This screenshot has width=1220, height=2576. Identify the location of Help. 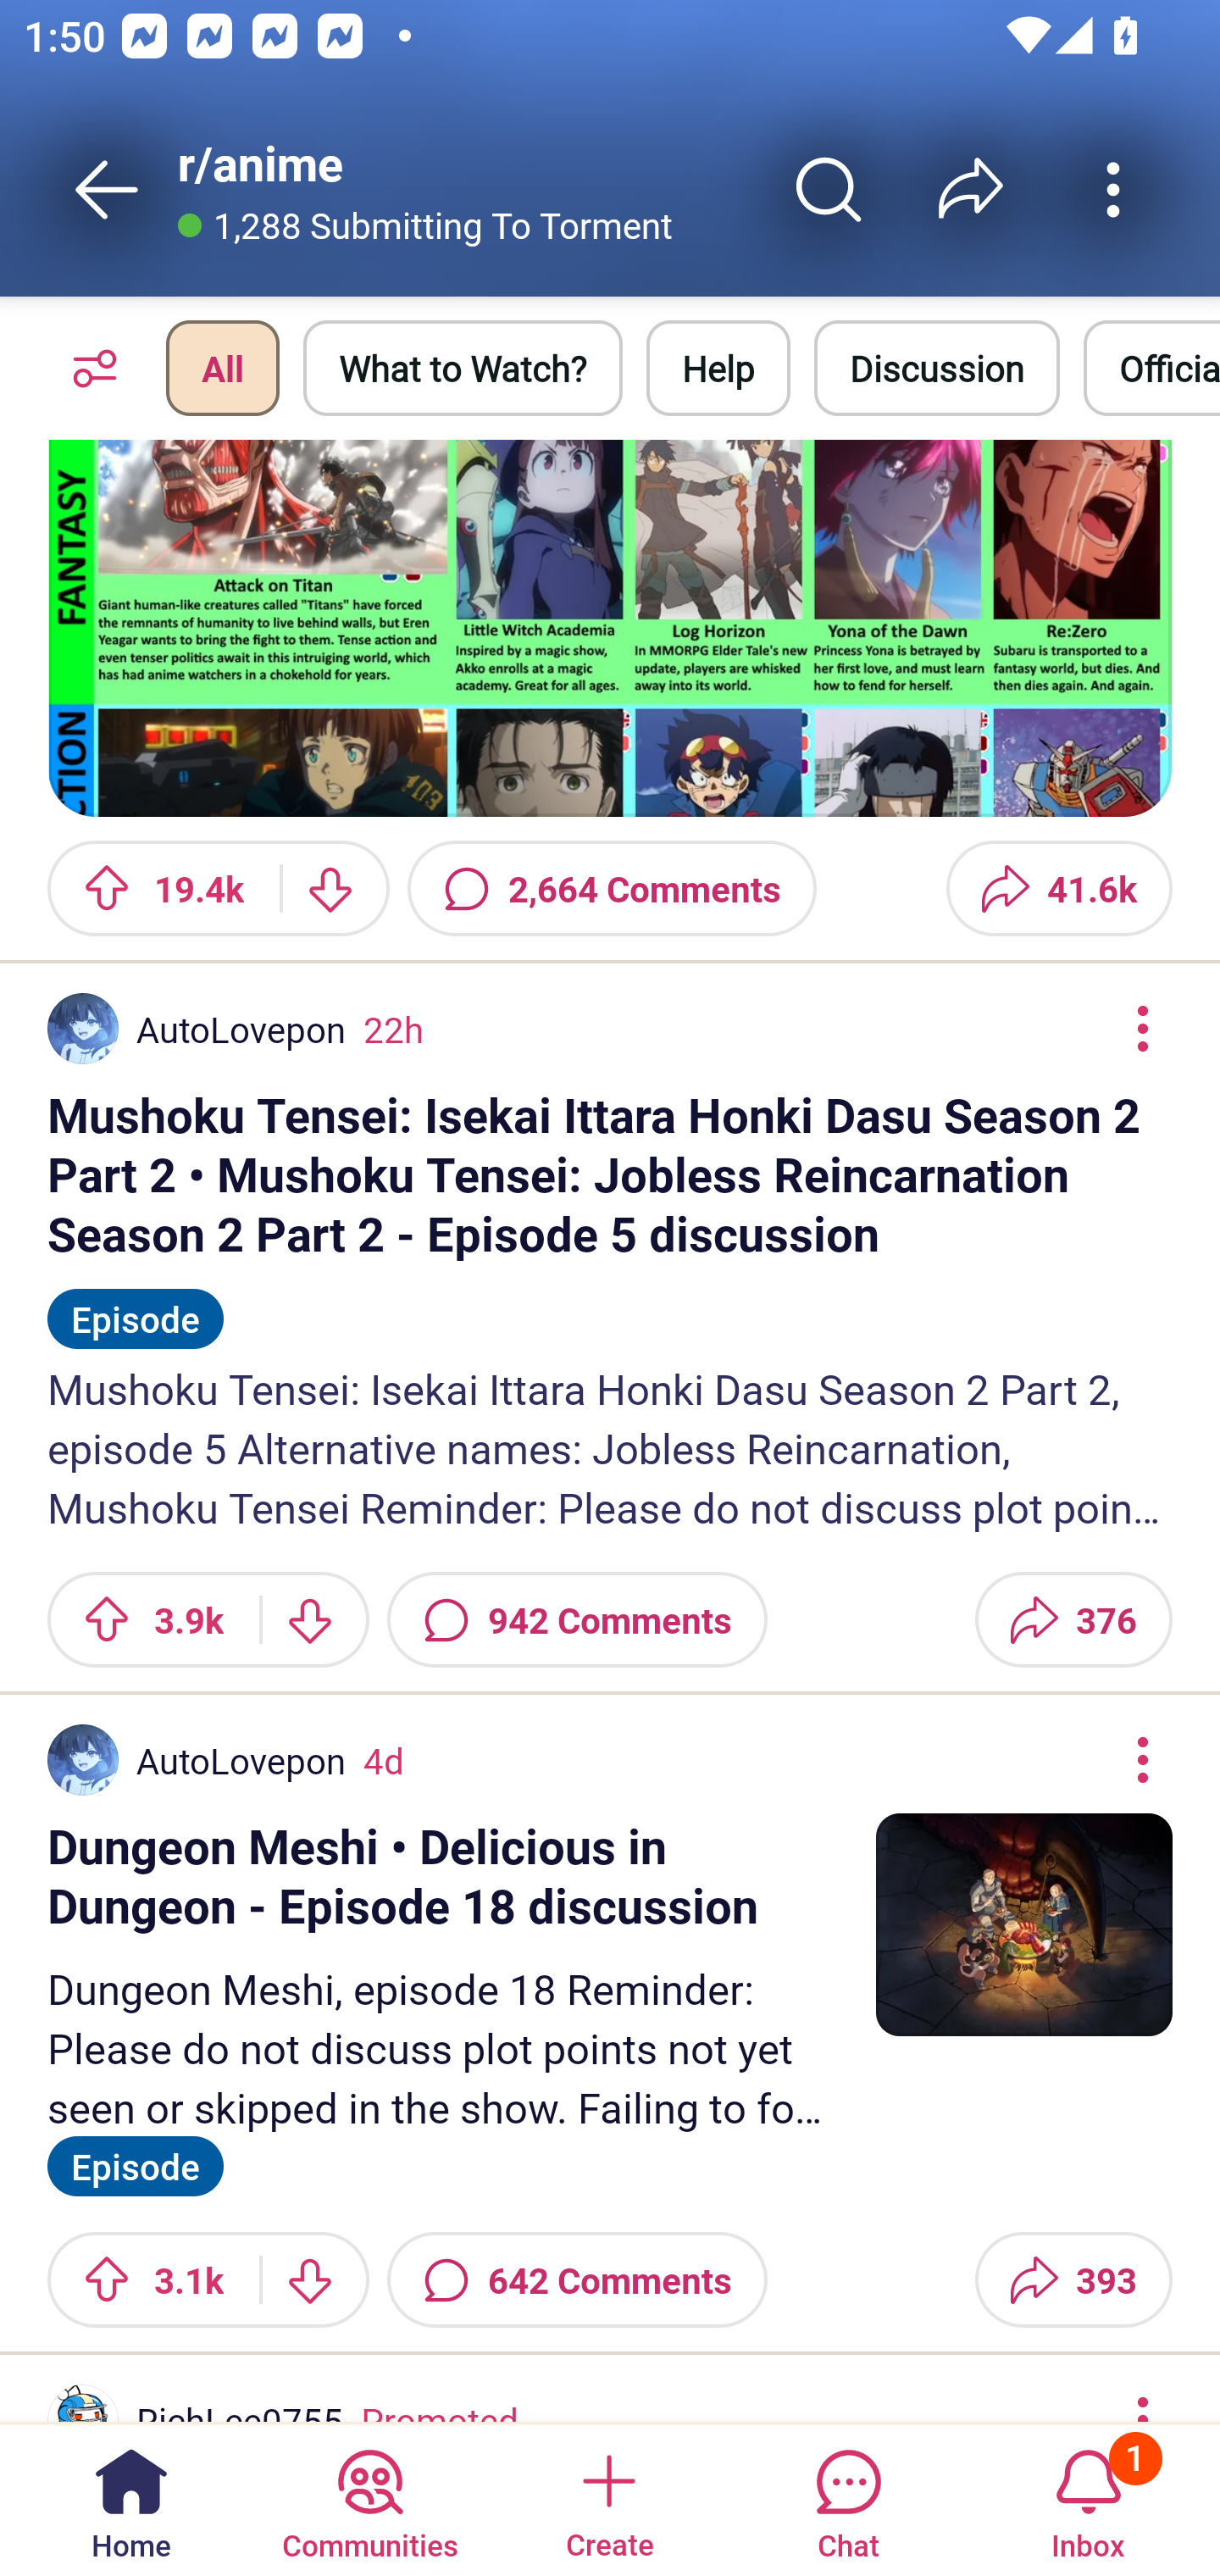
(718, 368).